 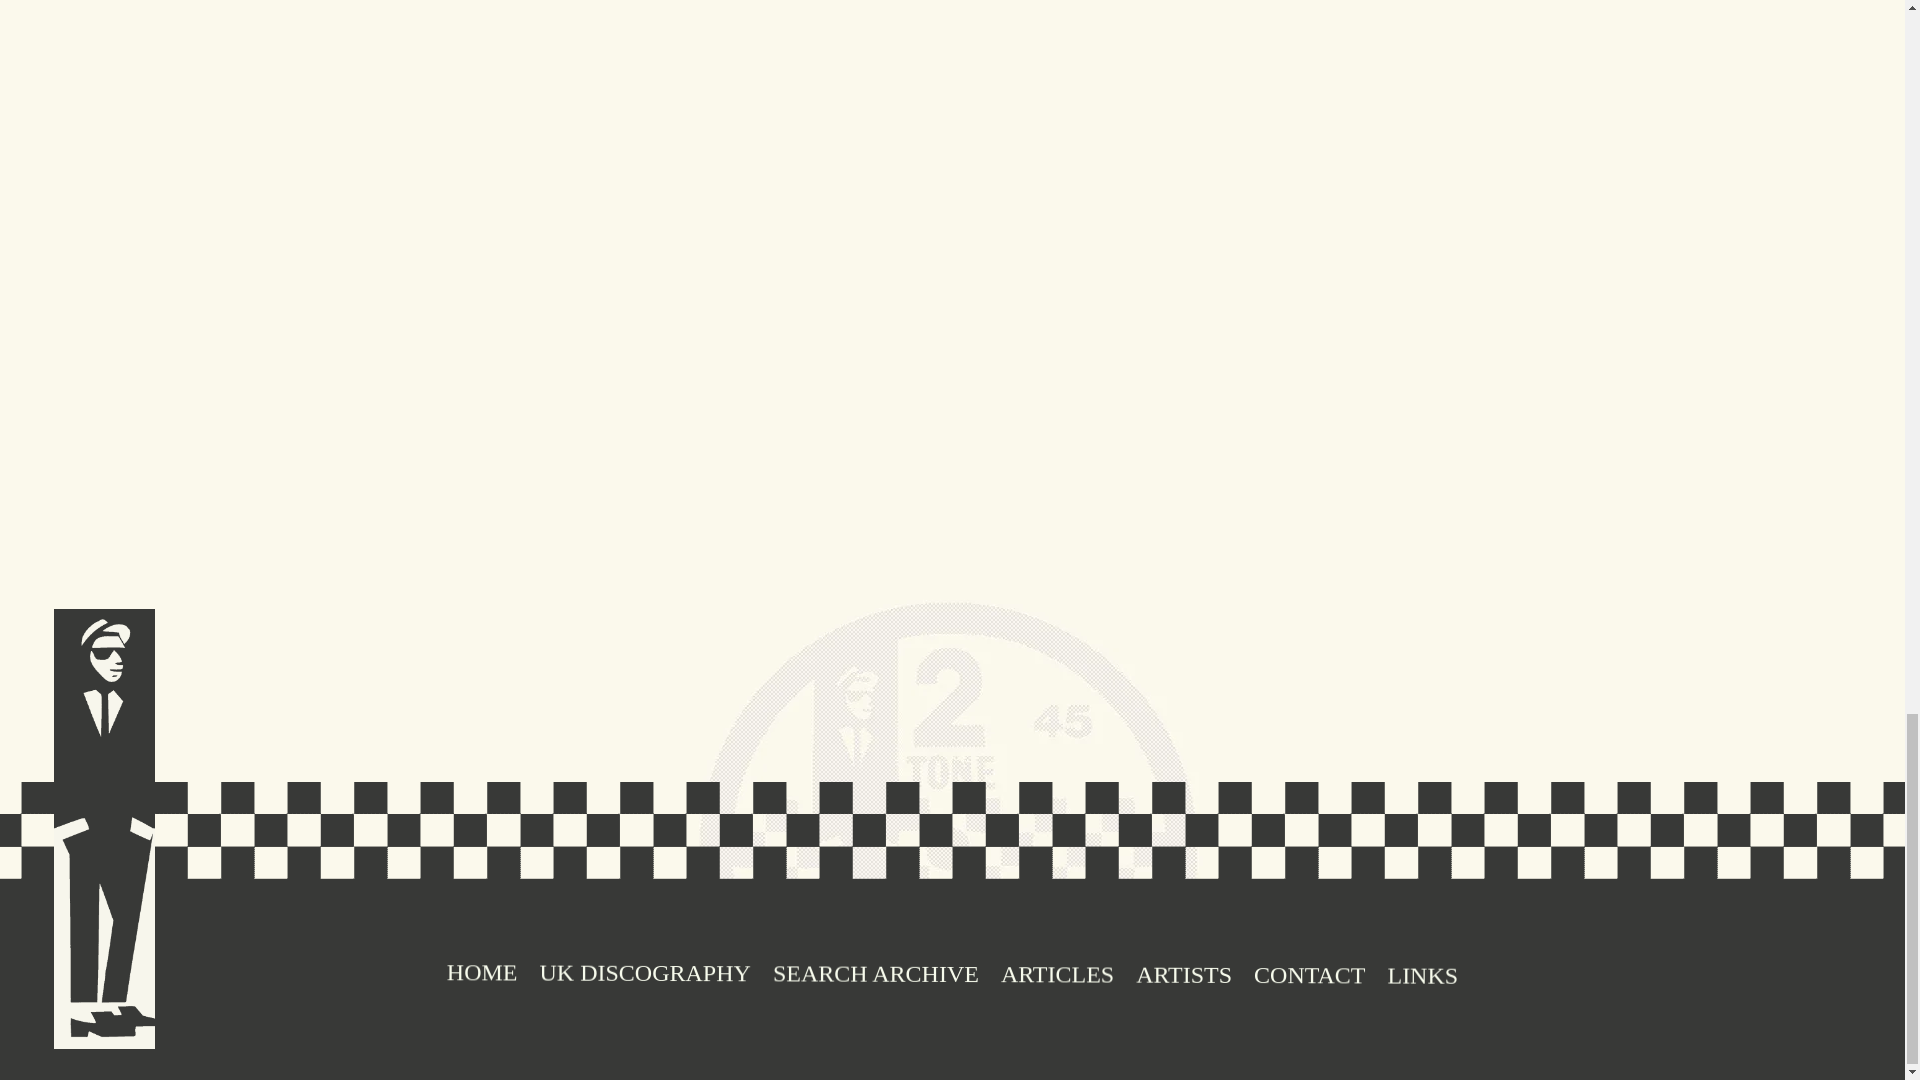 What do you see at coordinates (482, 976) in the screenshot?
I see `CONTACT` at bounding box center [482, 976].